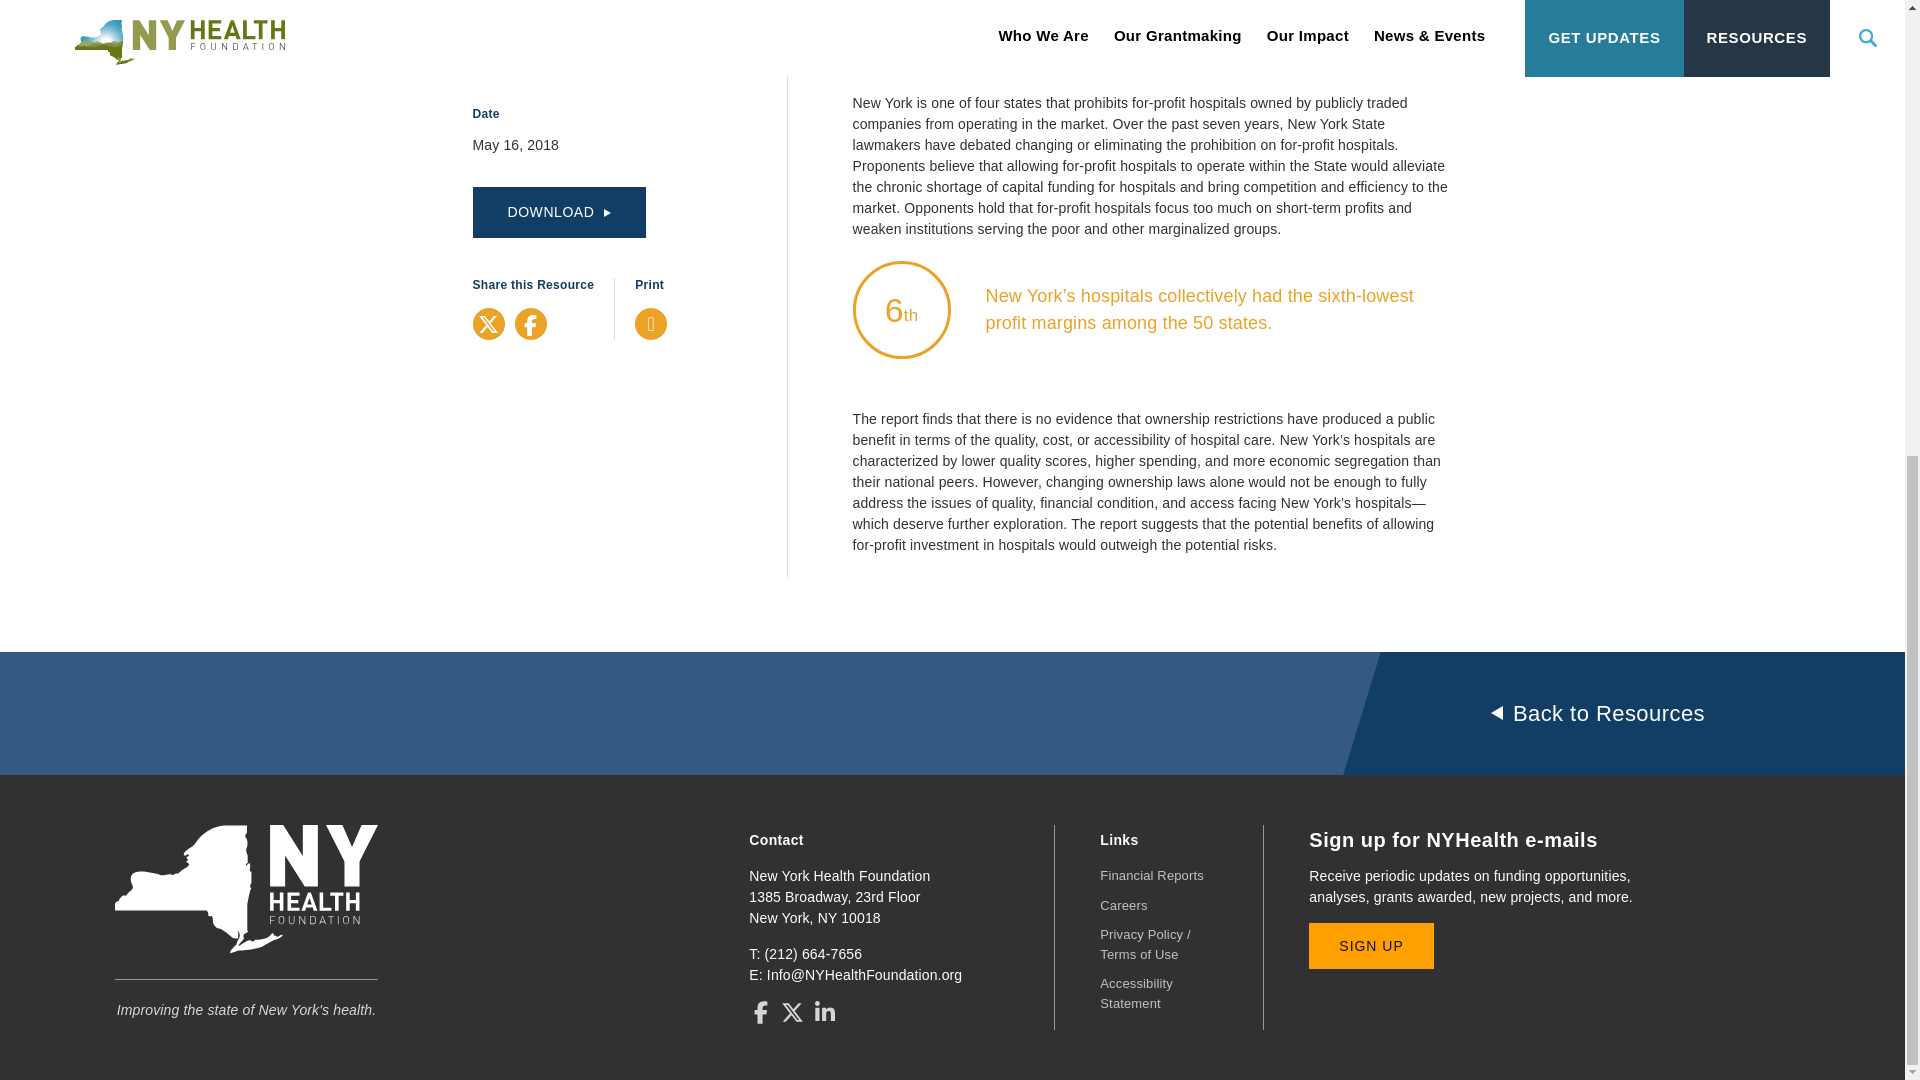 The image size is (1920, 1080). Describe the element at coordinates (530, 325) in the screenshot. I see `FB` at that location.